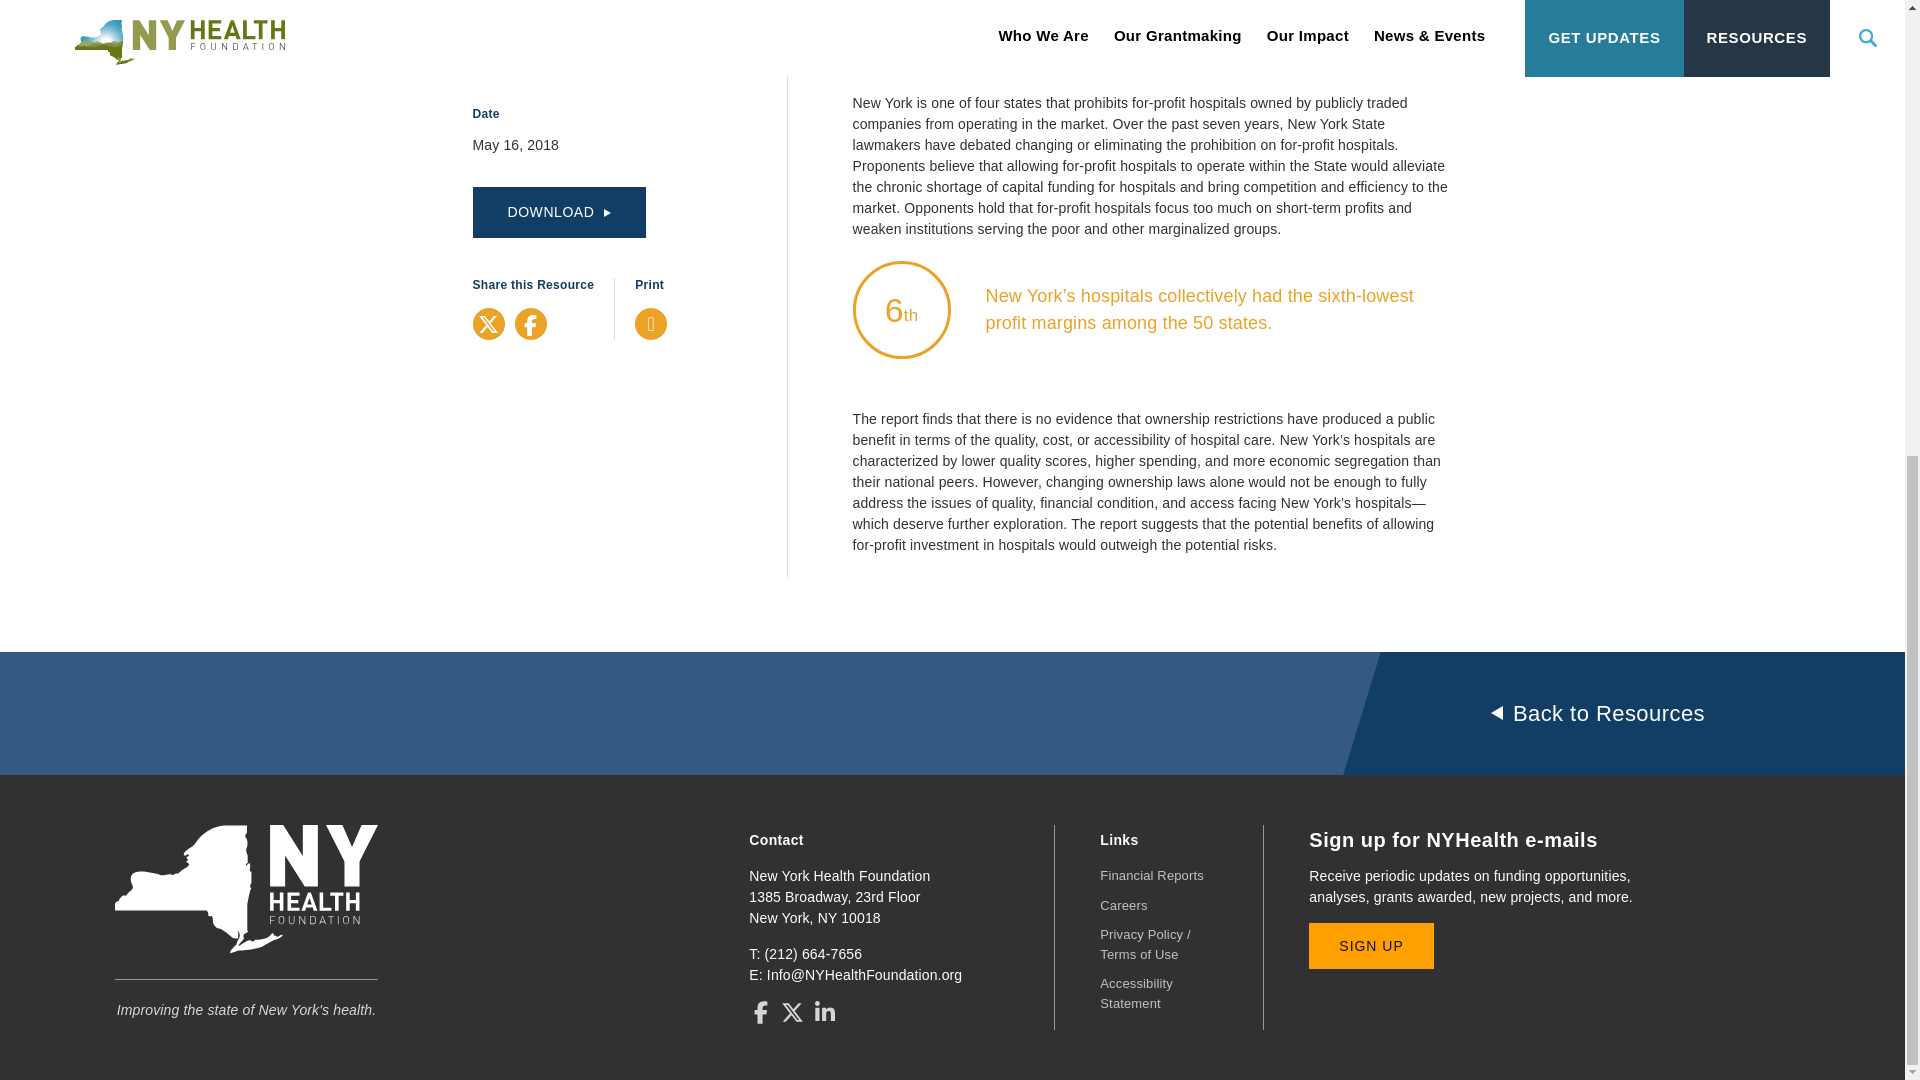 The image size is (1920, 1080). Describe the element at coordinates (530, 325) in the screenshot. I see `FB` at that location.